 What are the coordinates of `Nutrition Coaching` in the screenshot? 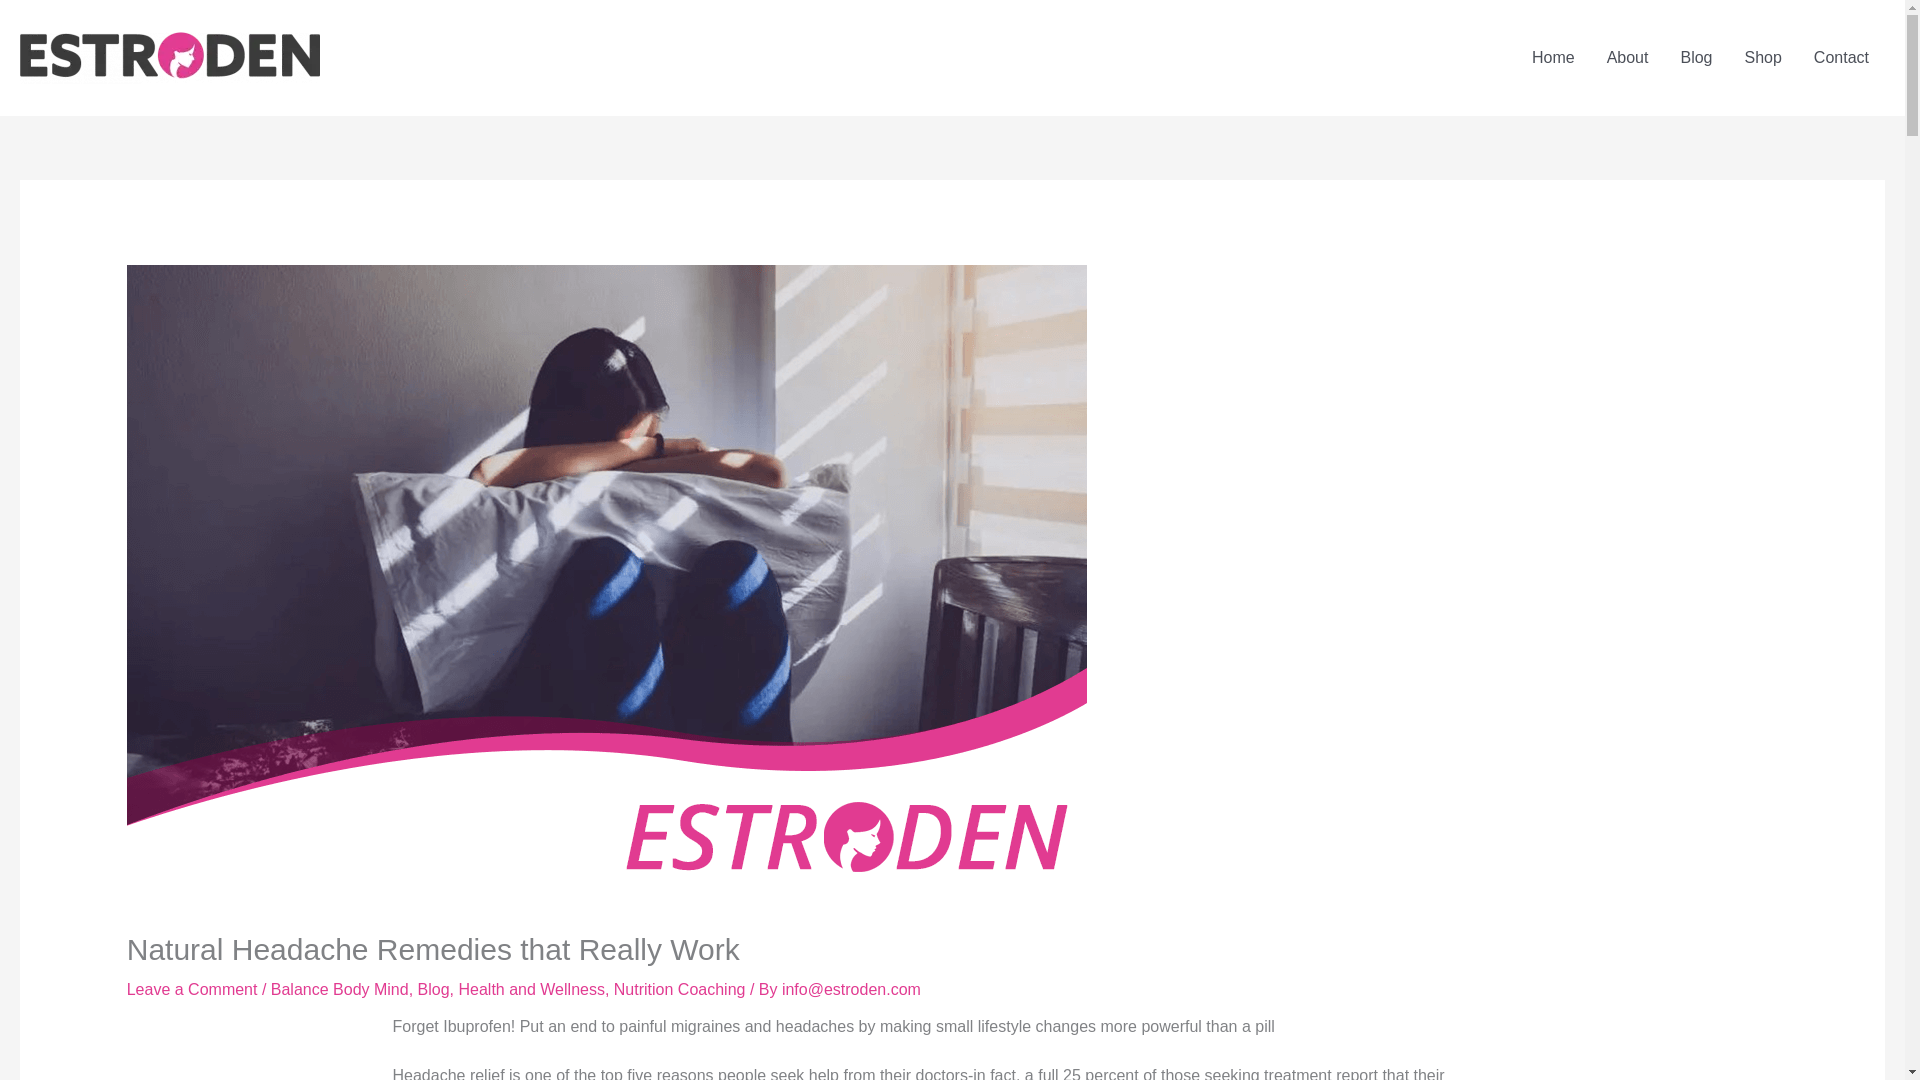 It's located at (680, 988).